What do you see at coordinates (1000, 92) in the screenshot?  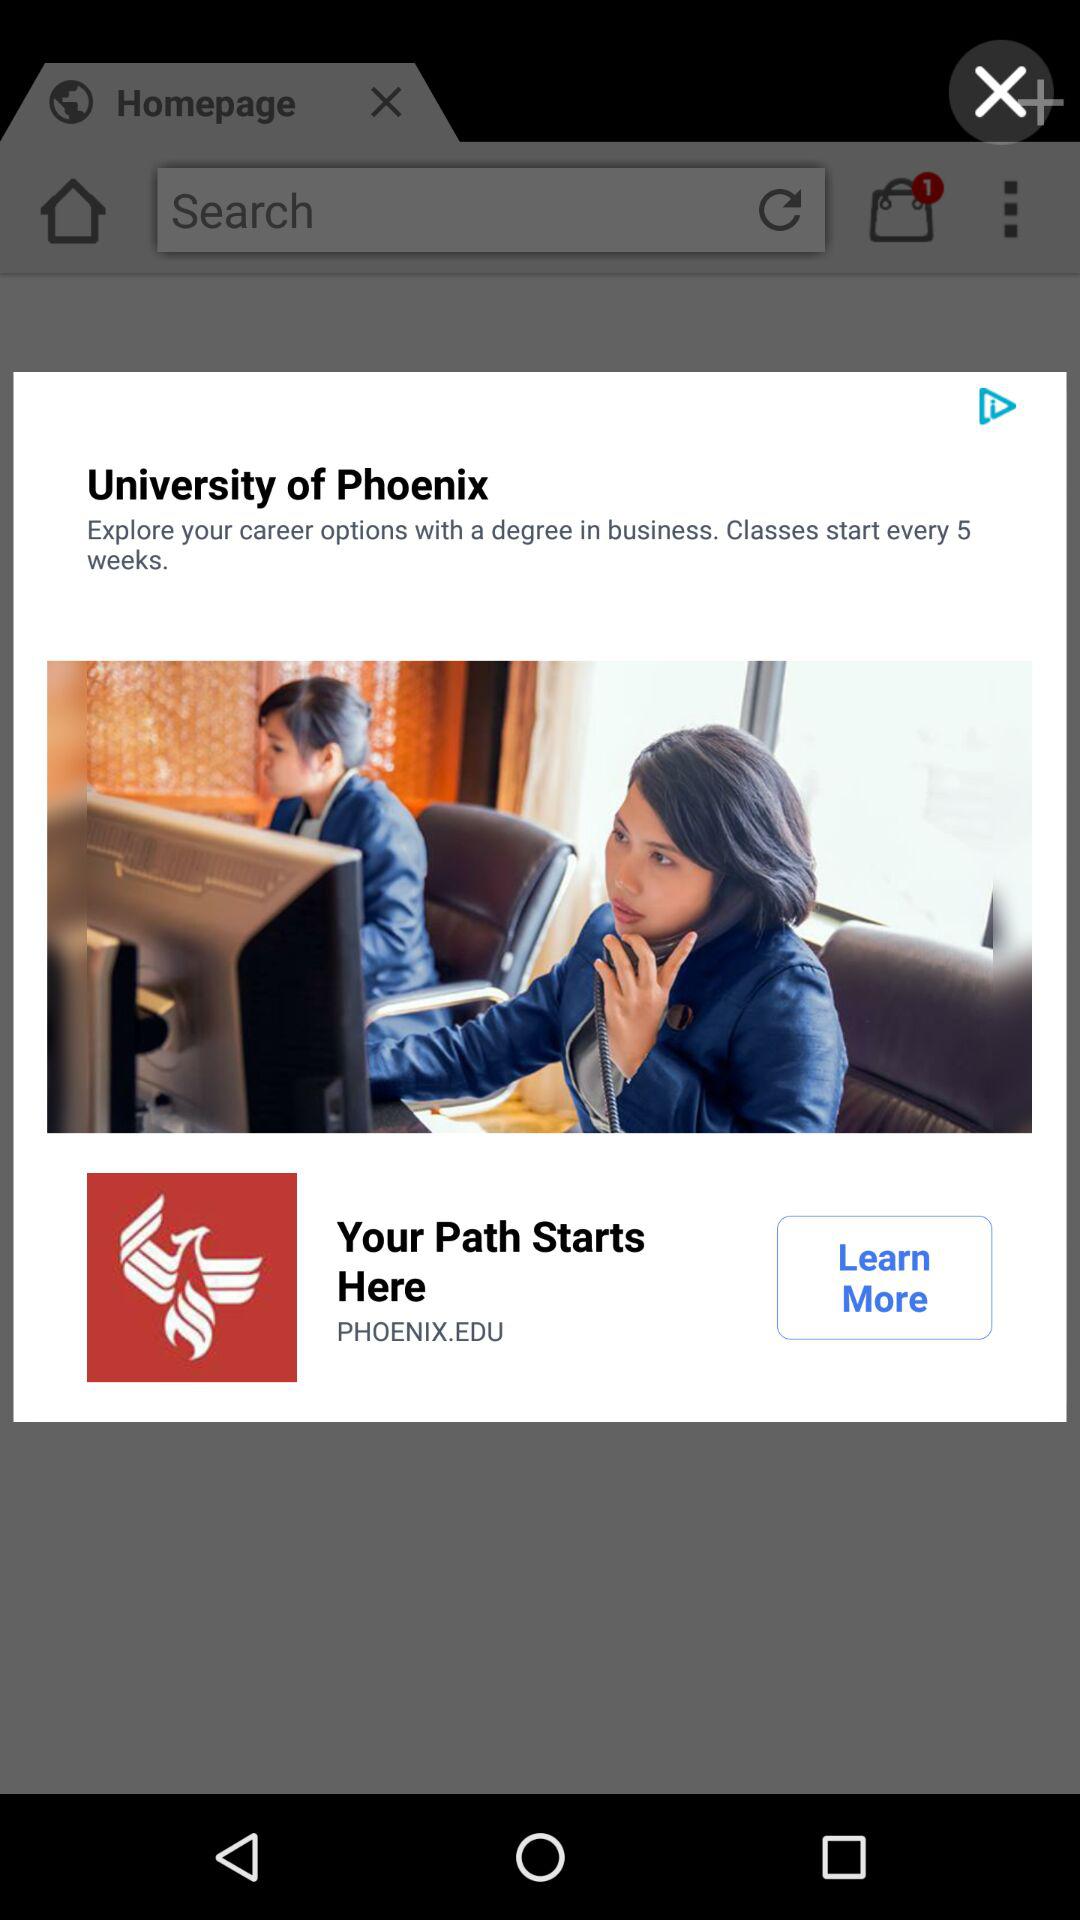 I see `close it` at bounding box center [1000, 92].